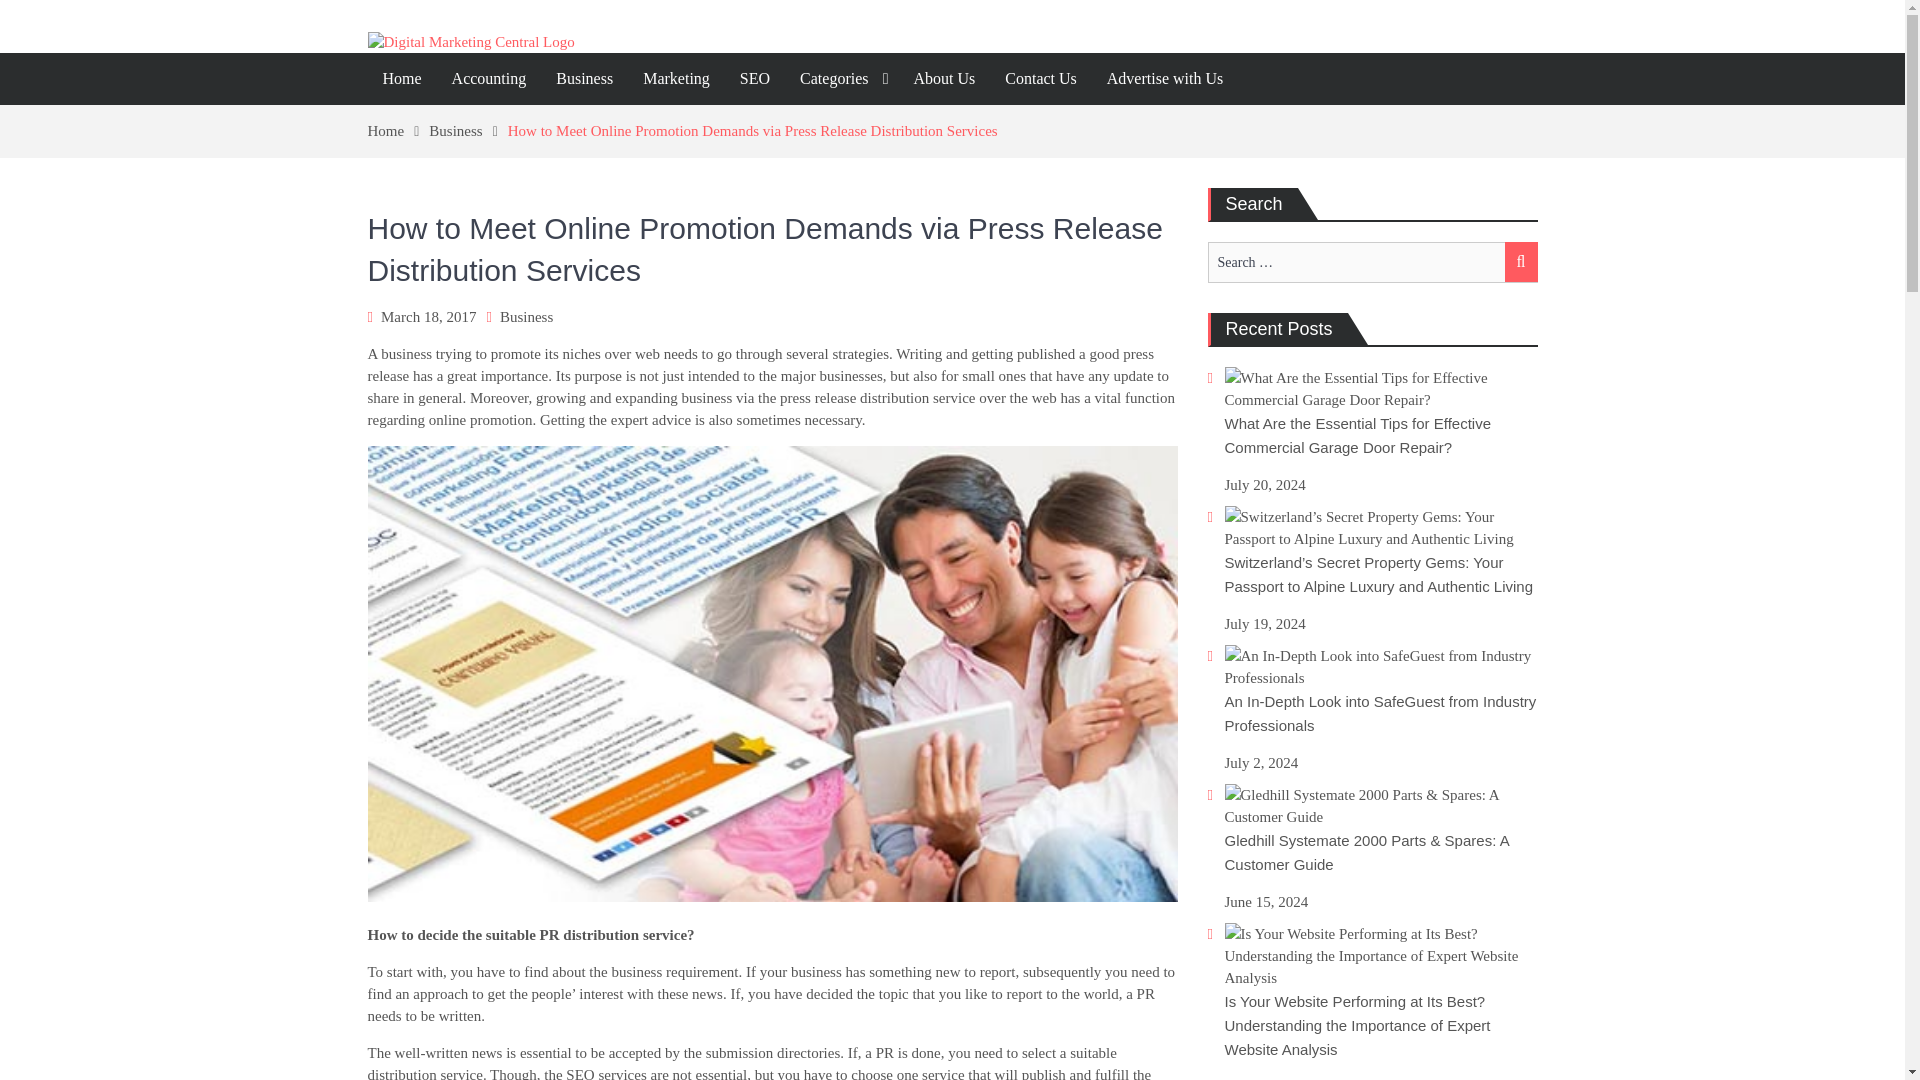  Describe the element at coordinates (755, 78) in the screenshot. I see `SEO` at that location.